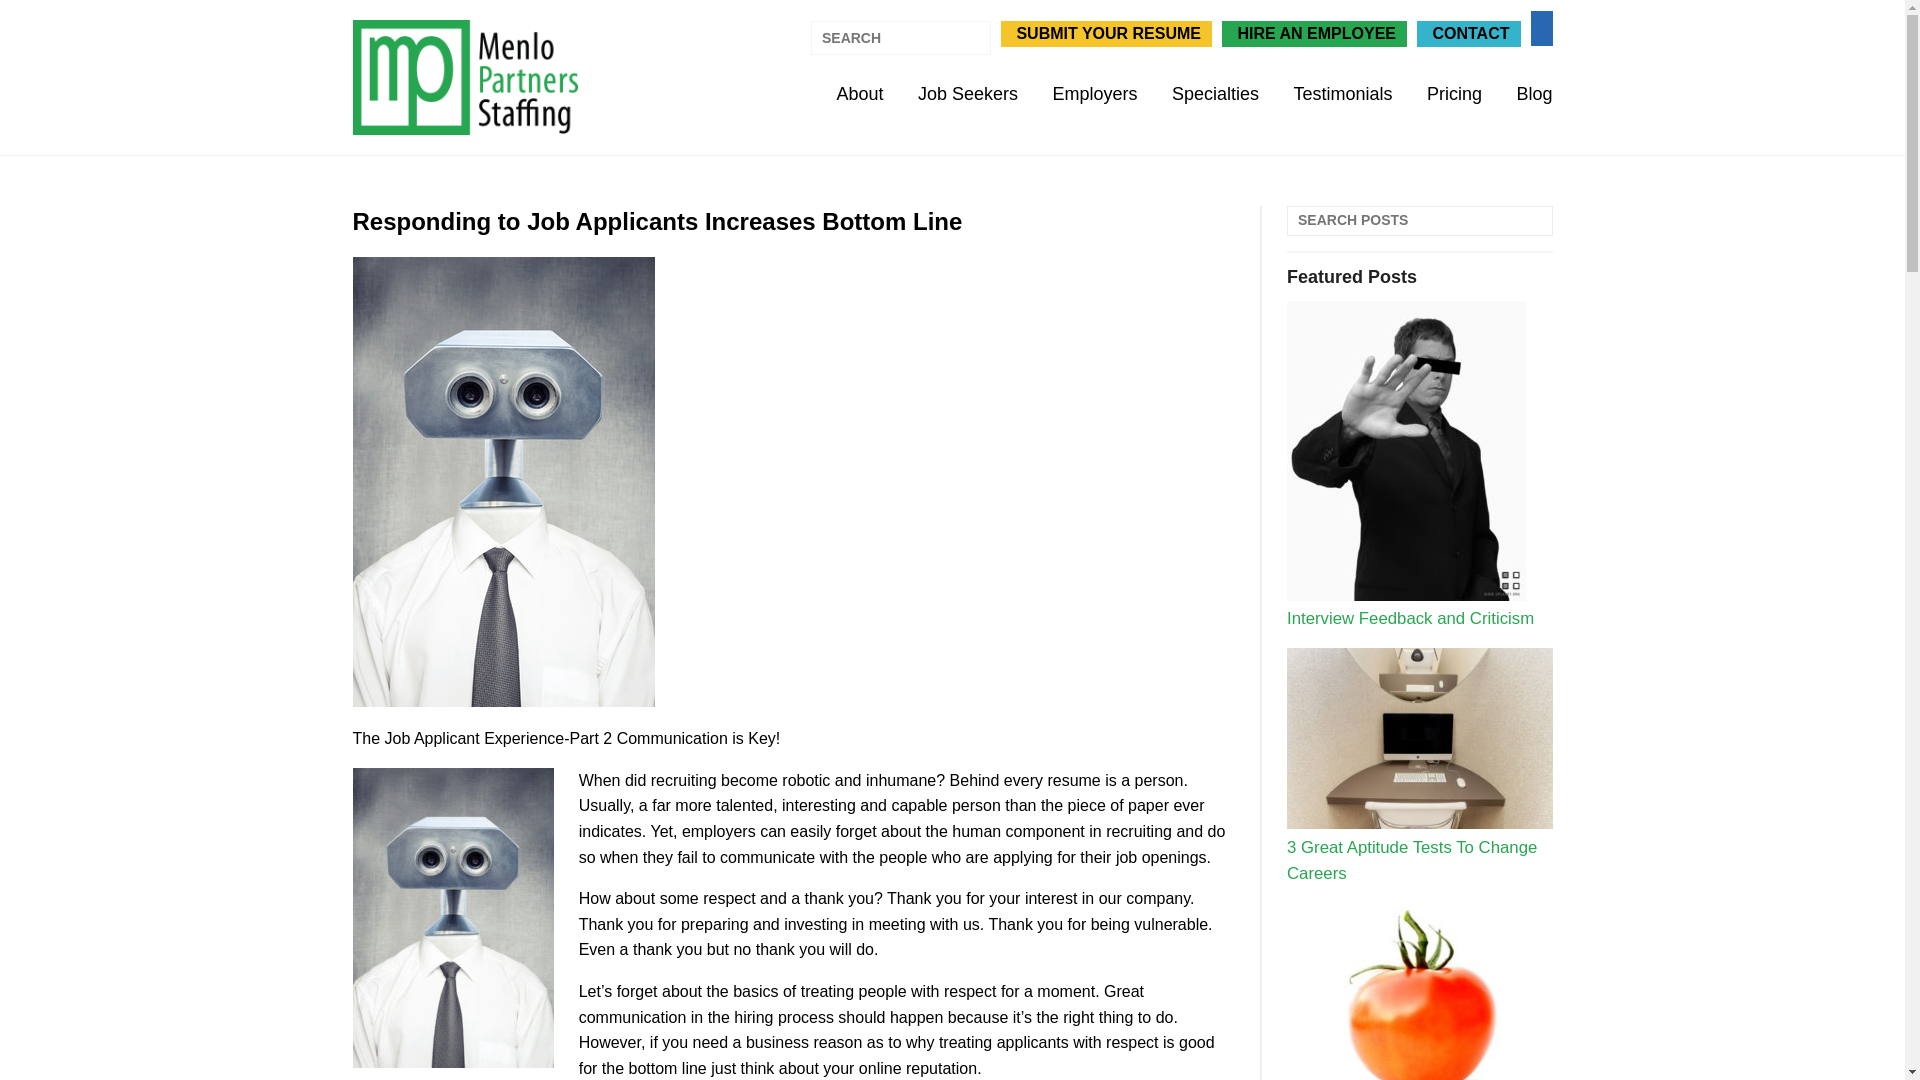 Image resolution: width=1920 pixels, height=1080 pixels. Describe the element at coordinates (1106, 33) in the screenshot. I see `SUBMIT YOUR RESUME` at that location.